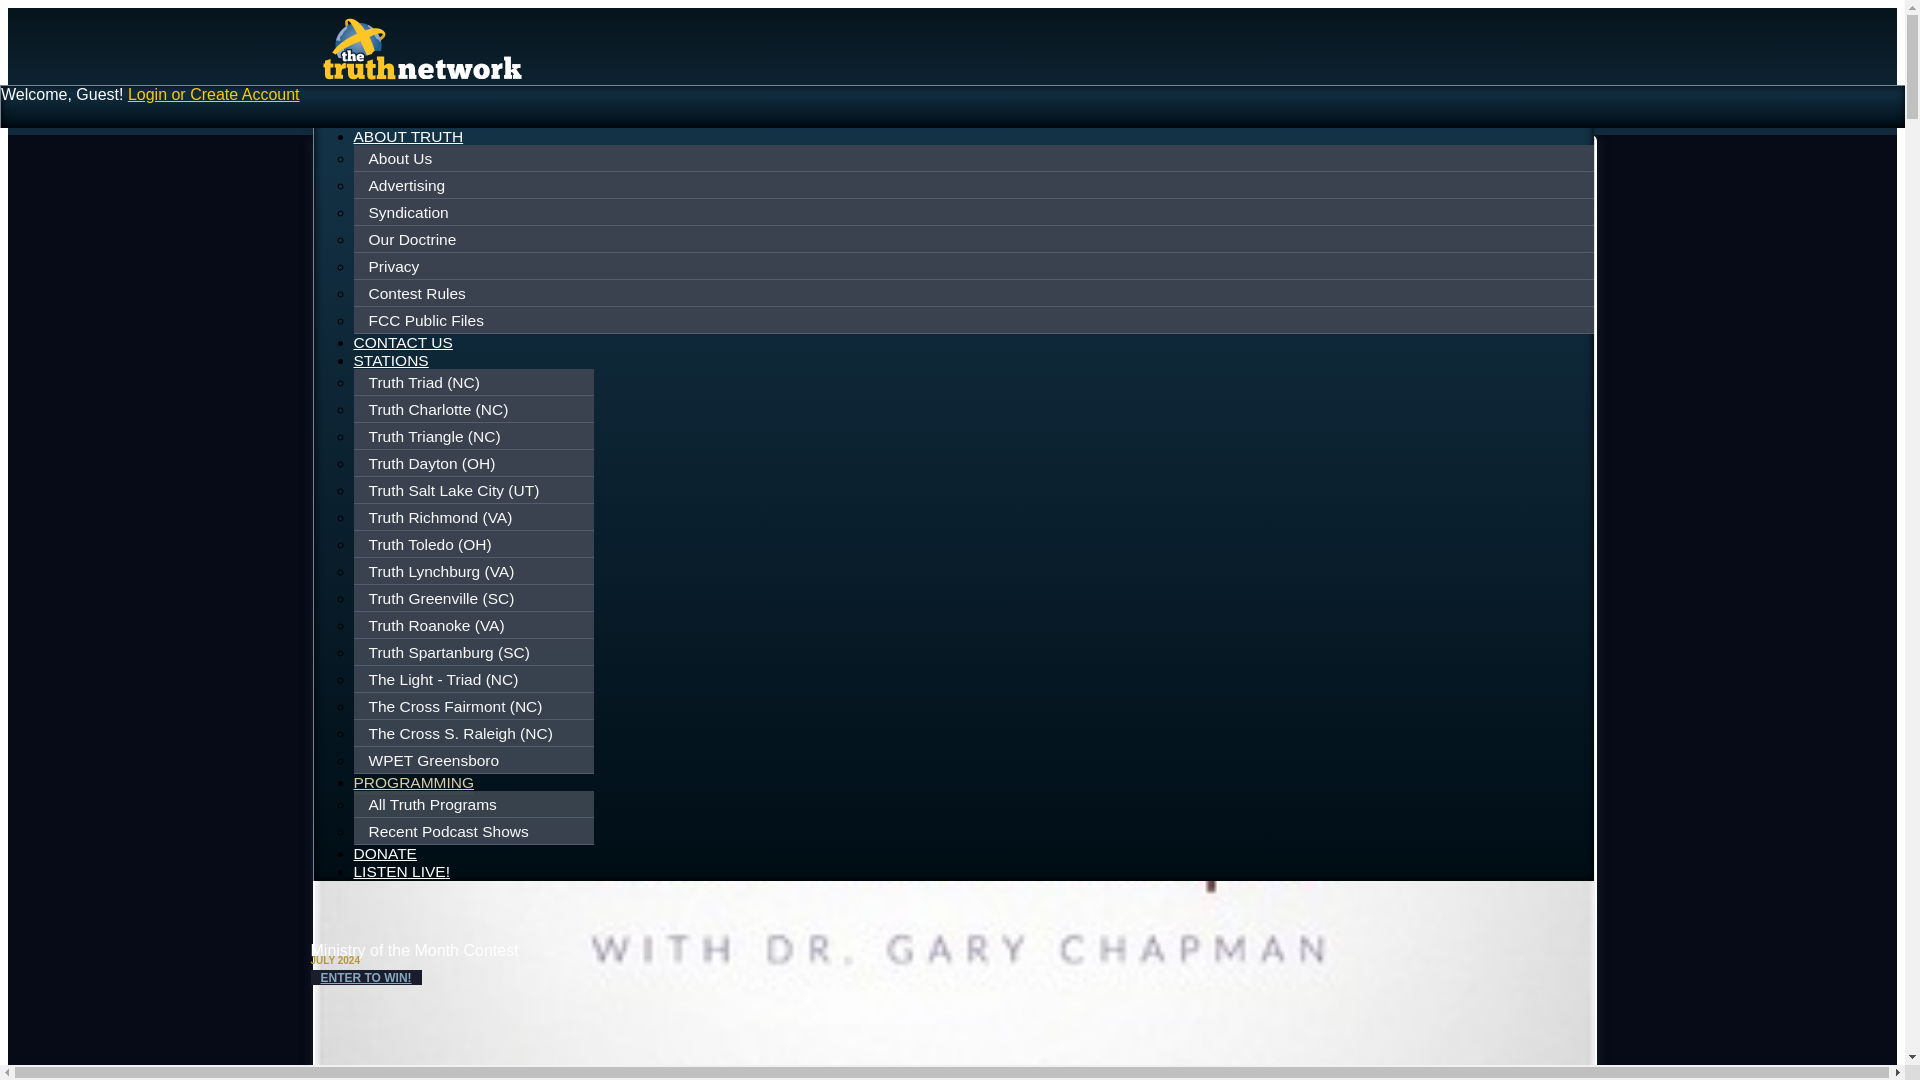 Image resolution: width=1920 pixels, height=1080 pixels. What do you see at coordinates (476, 760) in the screenshot?
I see `WPET Greensboro` at bounding box center [476, 760].